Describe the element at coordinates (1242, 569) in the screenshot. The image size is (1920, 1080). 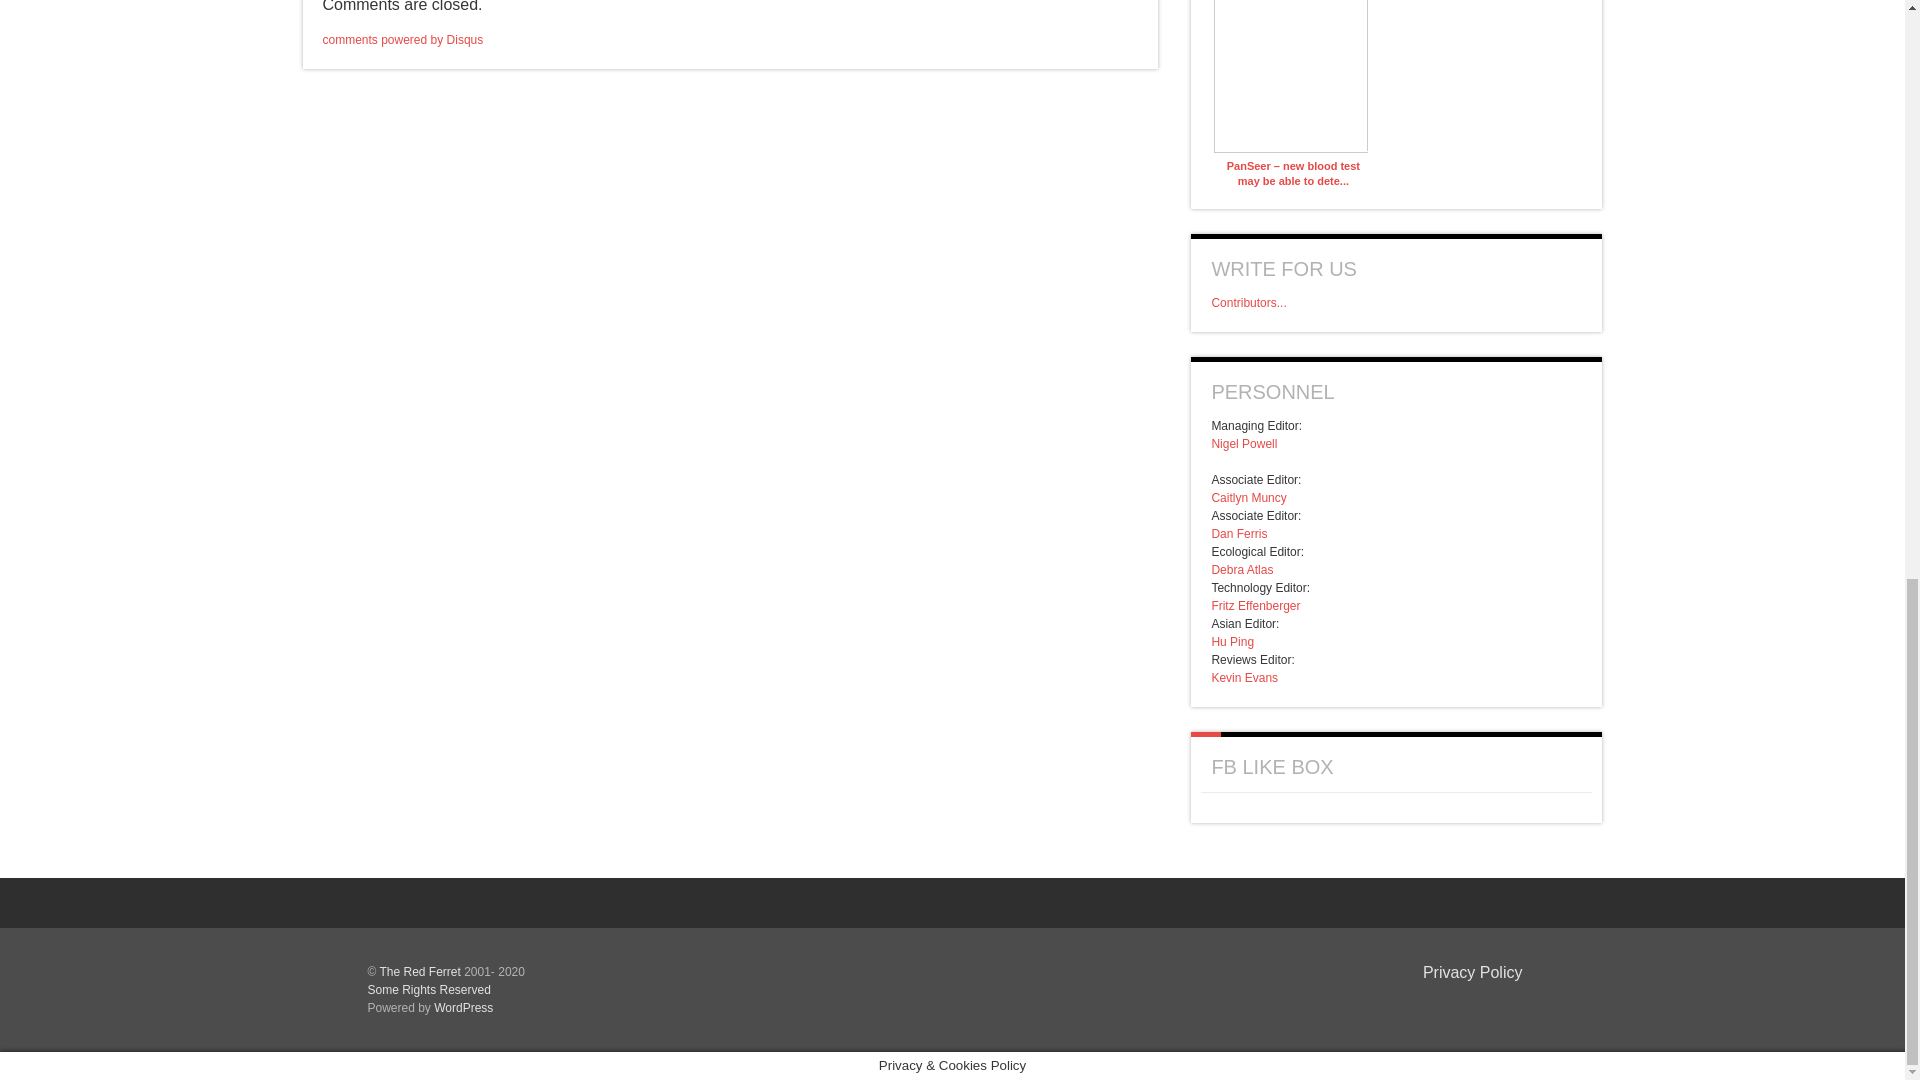
I see `Debra Atlas` at that location.